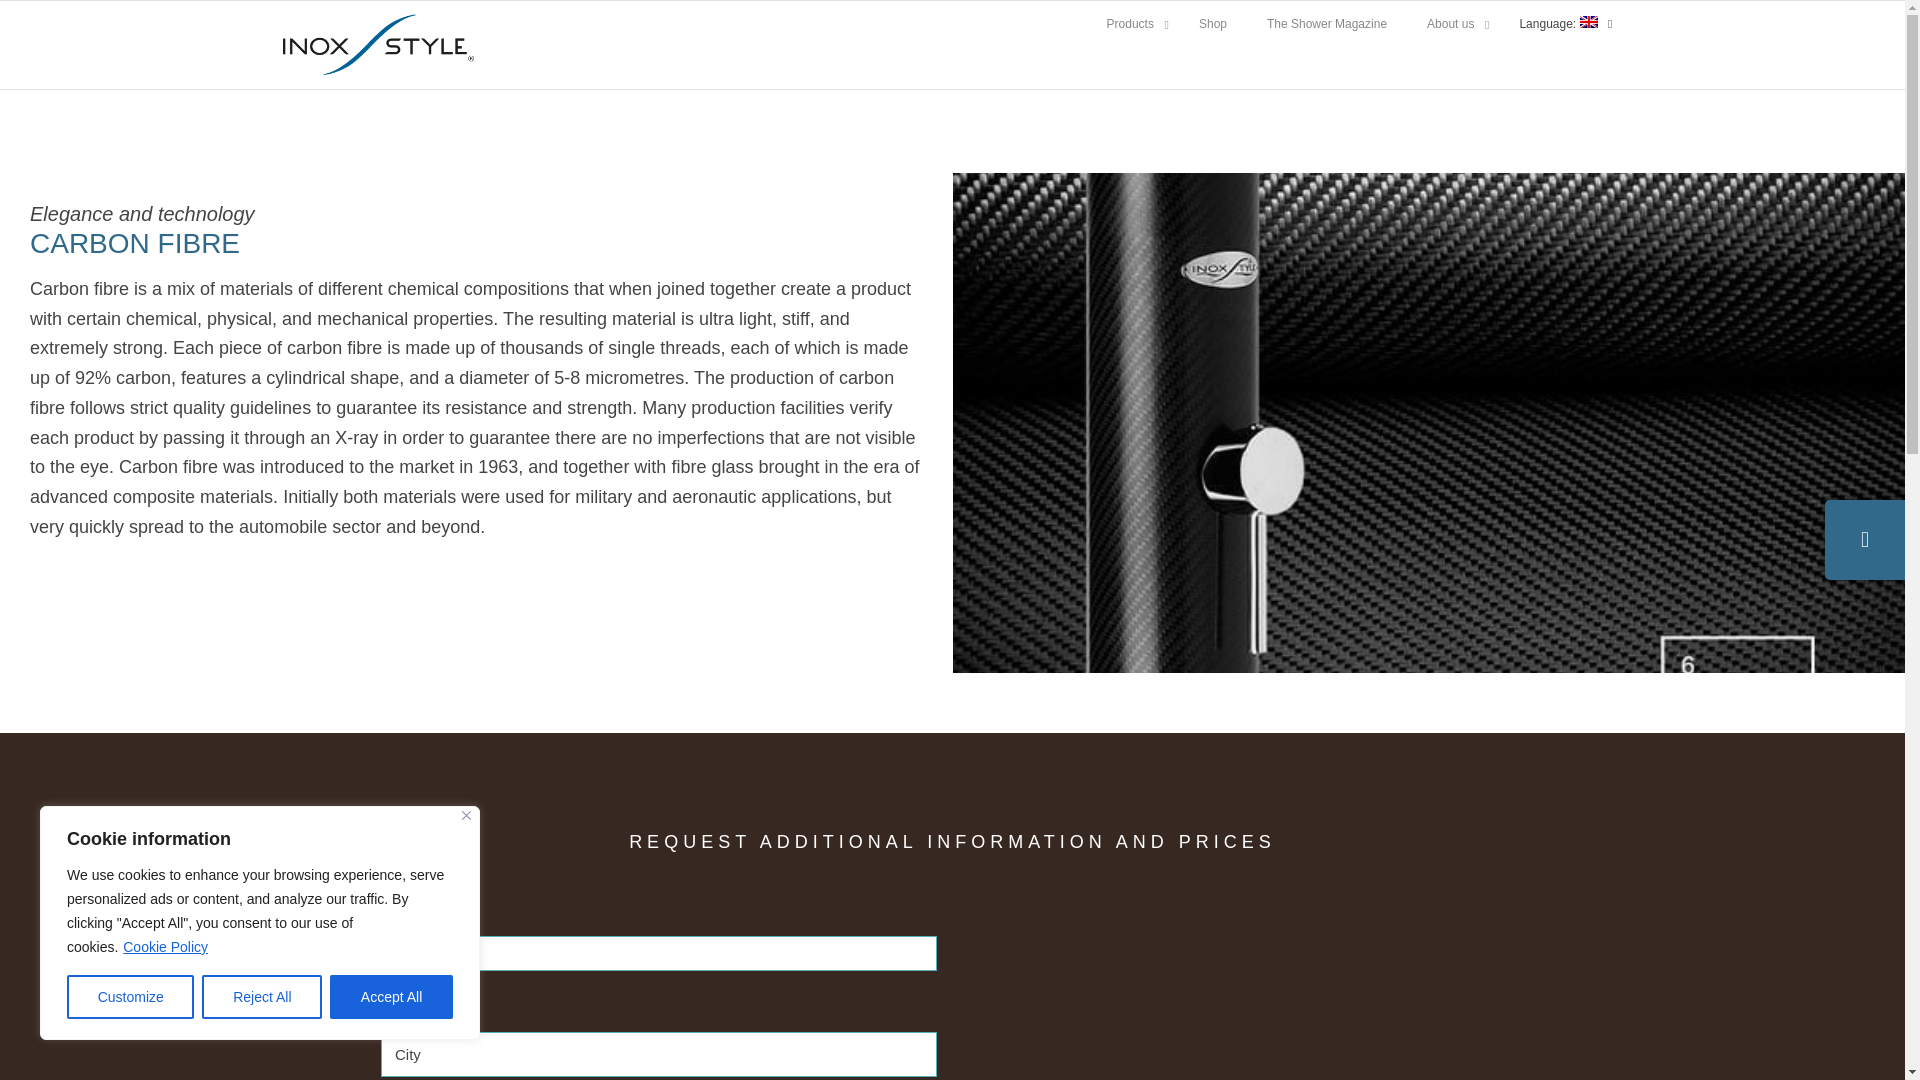 The width and height of the screenshot is (1920, 1080). Describe the element at coordinates (1354, 24) in the screenshot. I see `About us` at that location.